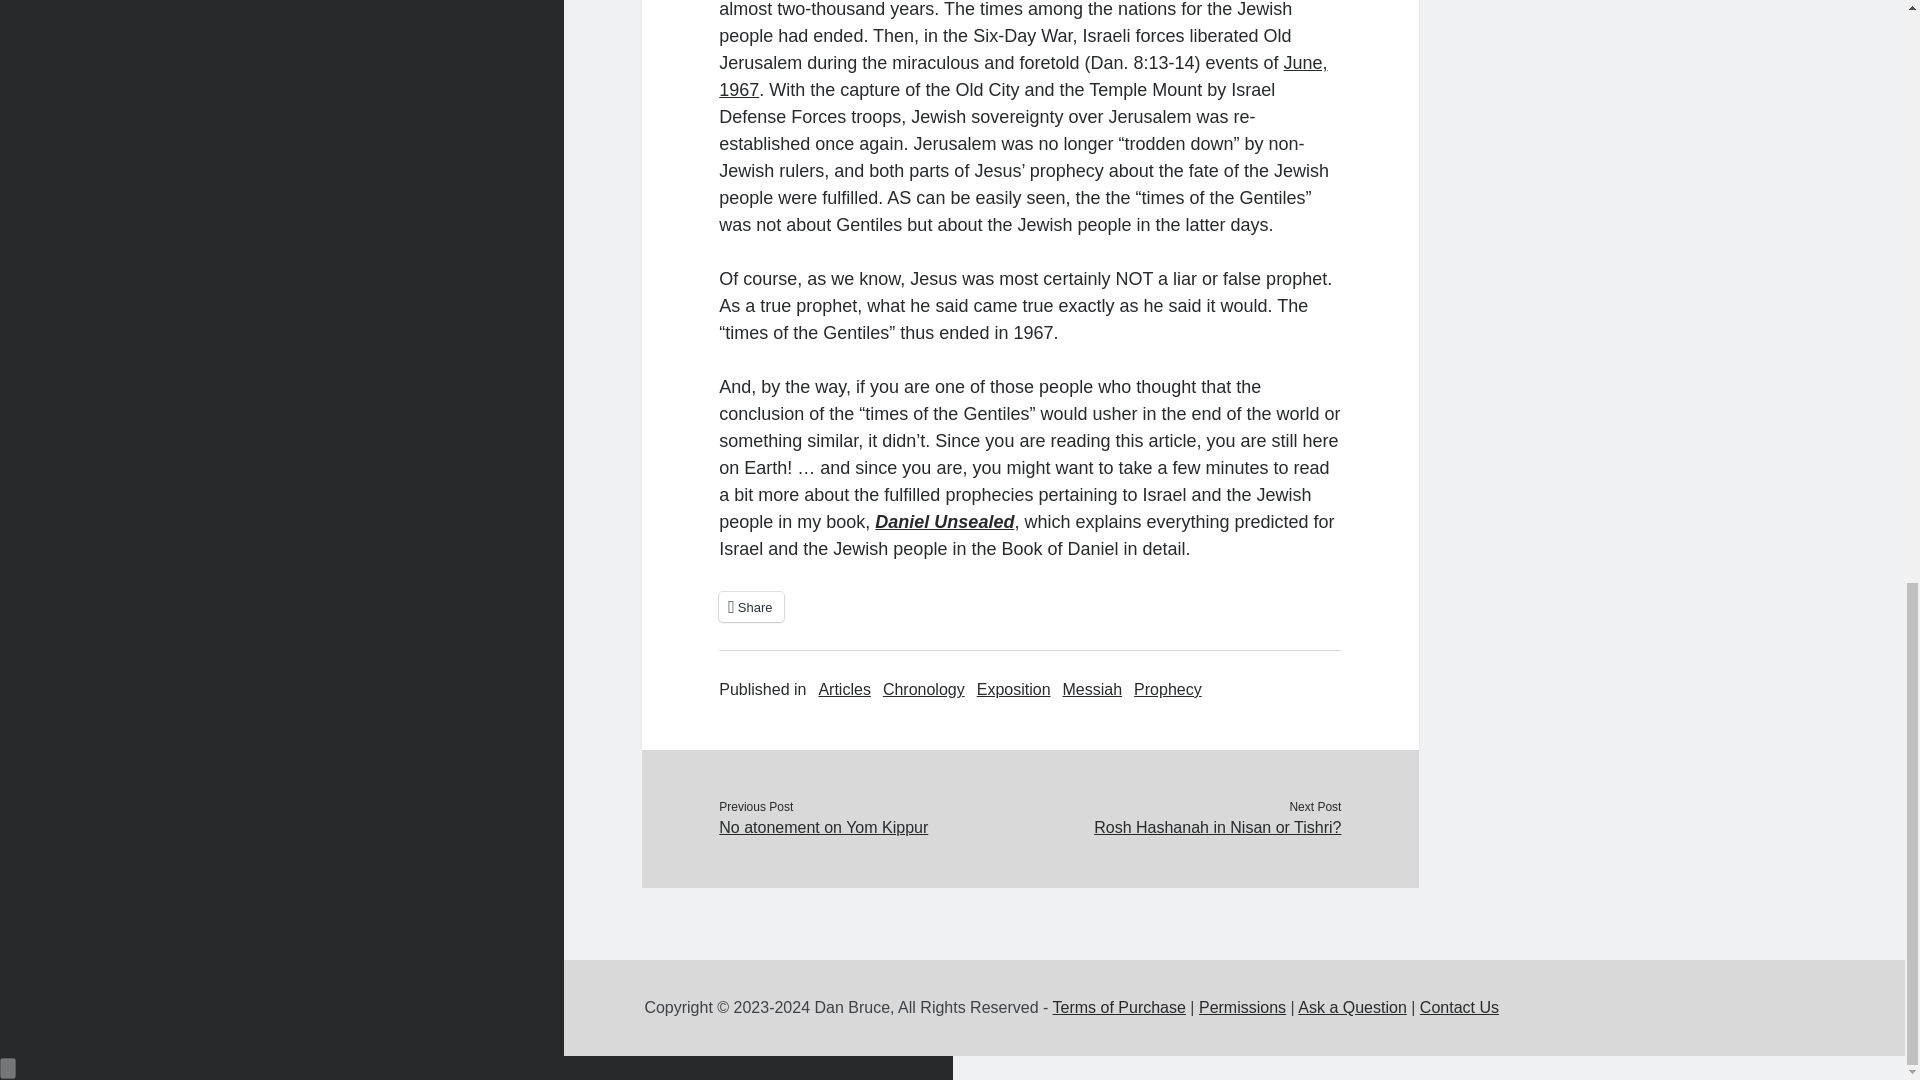 The image size is (1920, 1080). Describe the element at coordinates (924, 690) in the screenshot. I see `Chronology` at that location.